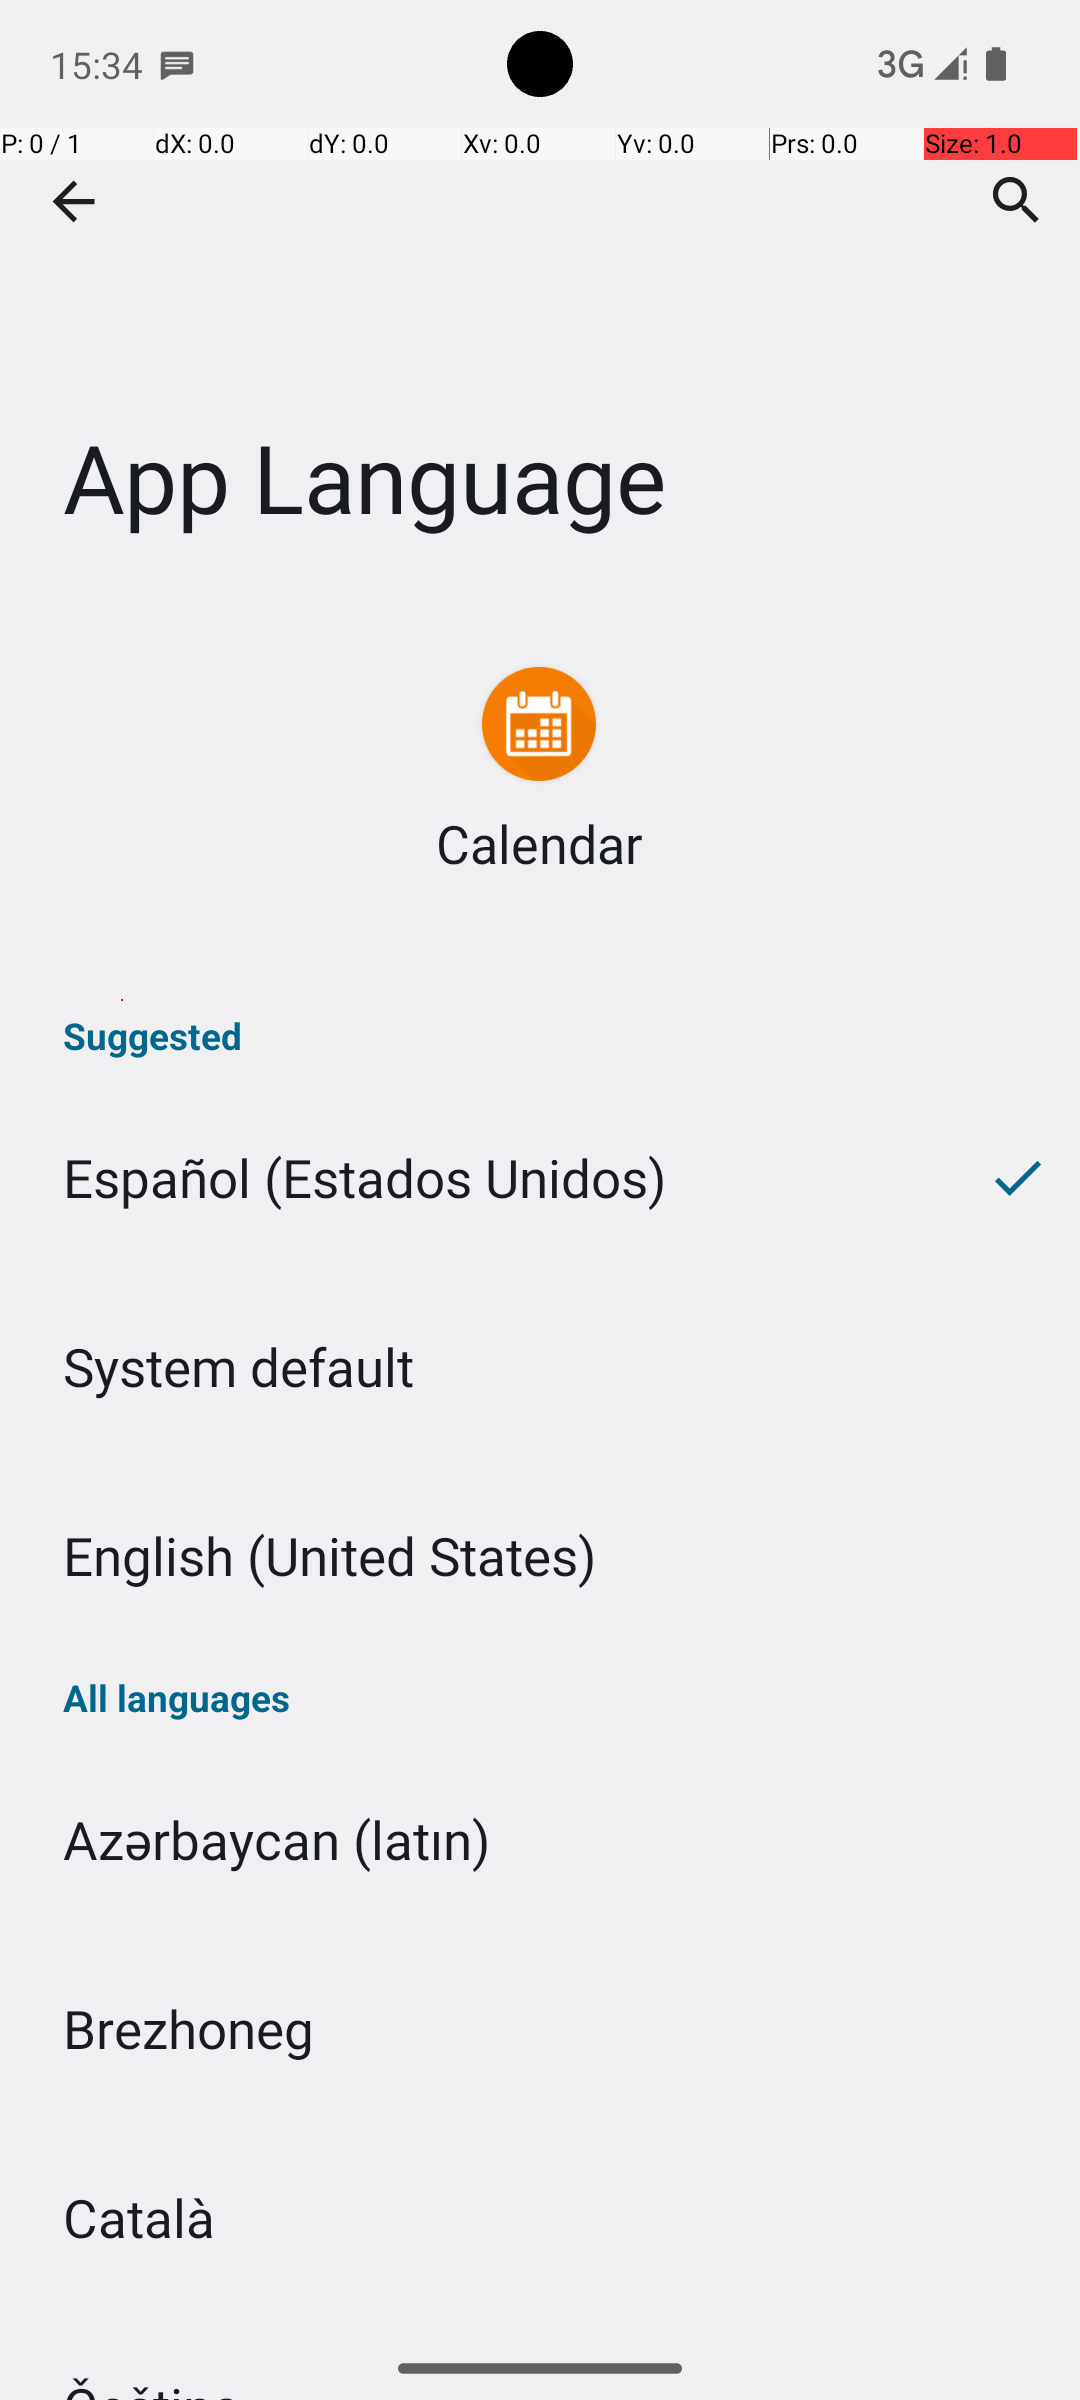  Describe the element at coordinates (540, 1036) in the screenshot. I see `Suggested` at that location.